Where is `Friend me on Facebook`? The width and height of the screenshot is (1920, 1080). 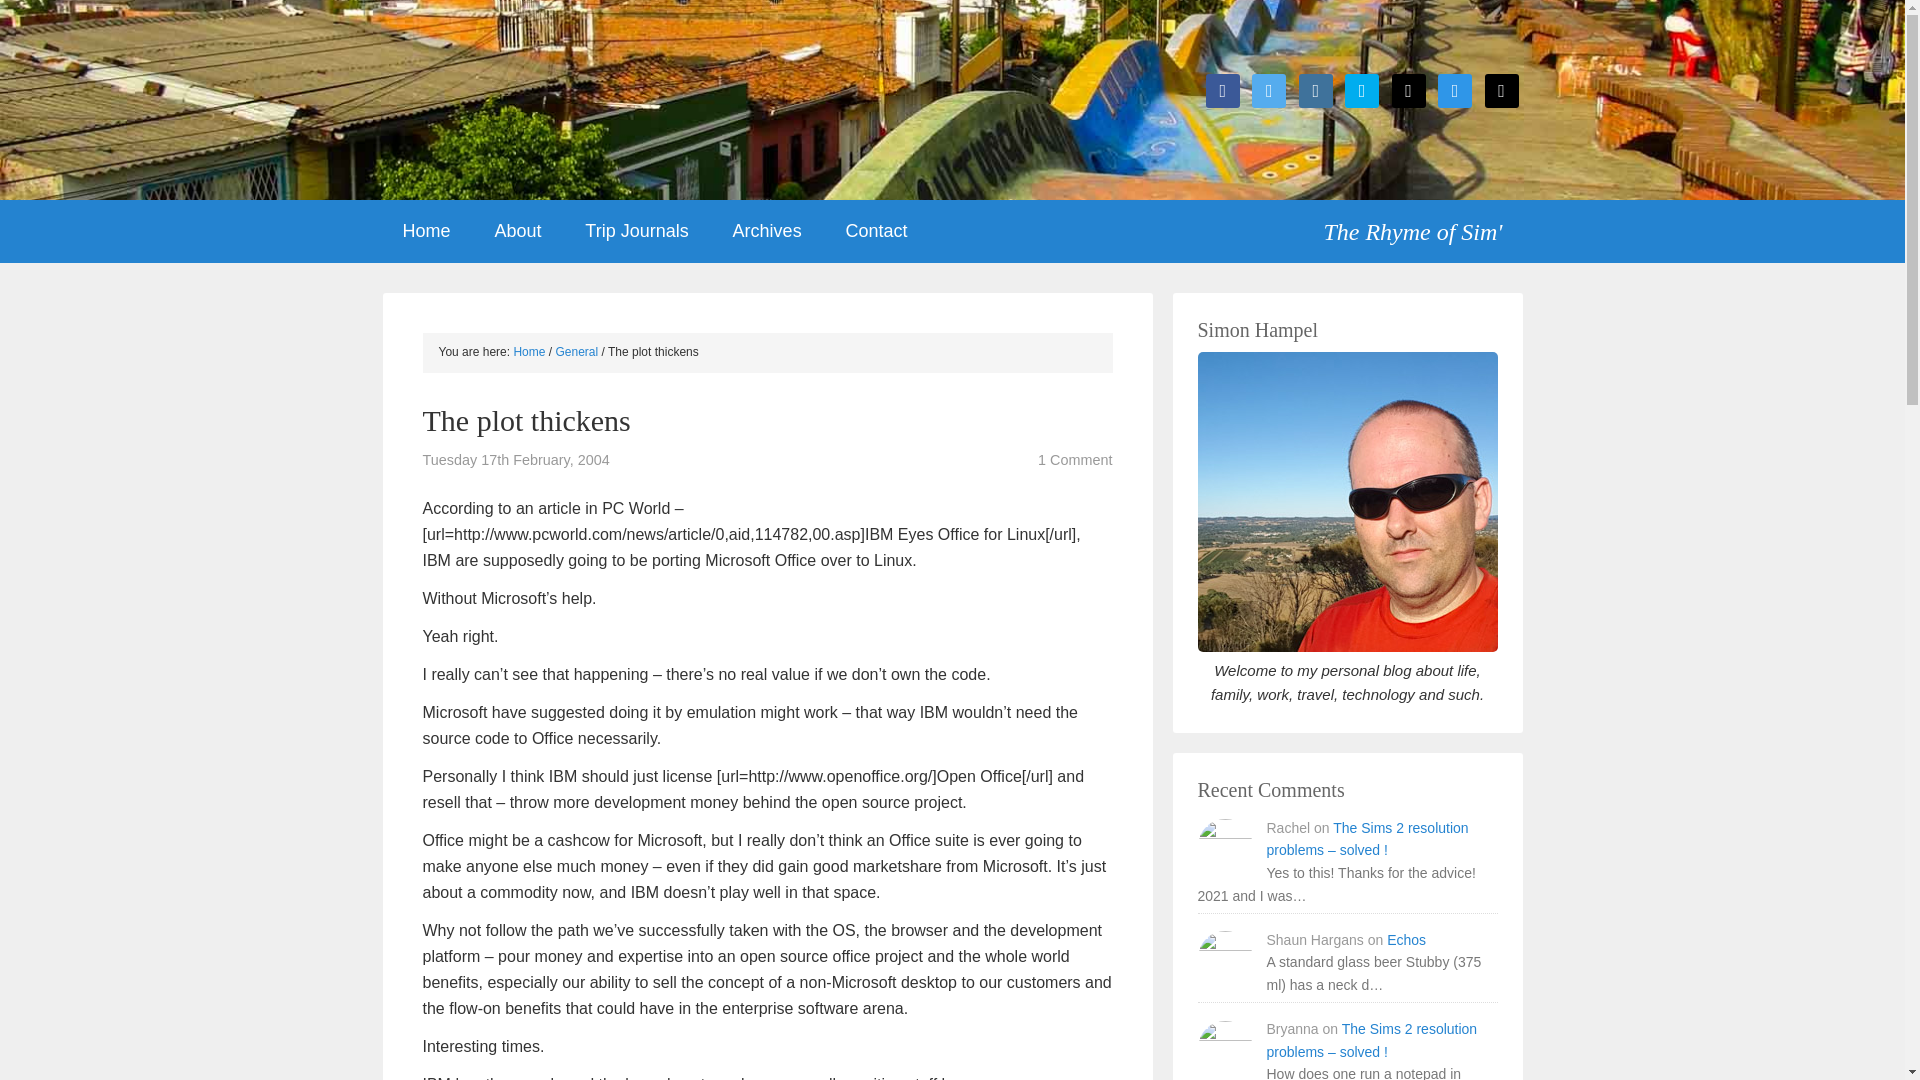 Friend me on Facebook is located at coordinates (1222, 90).